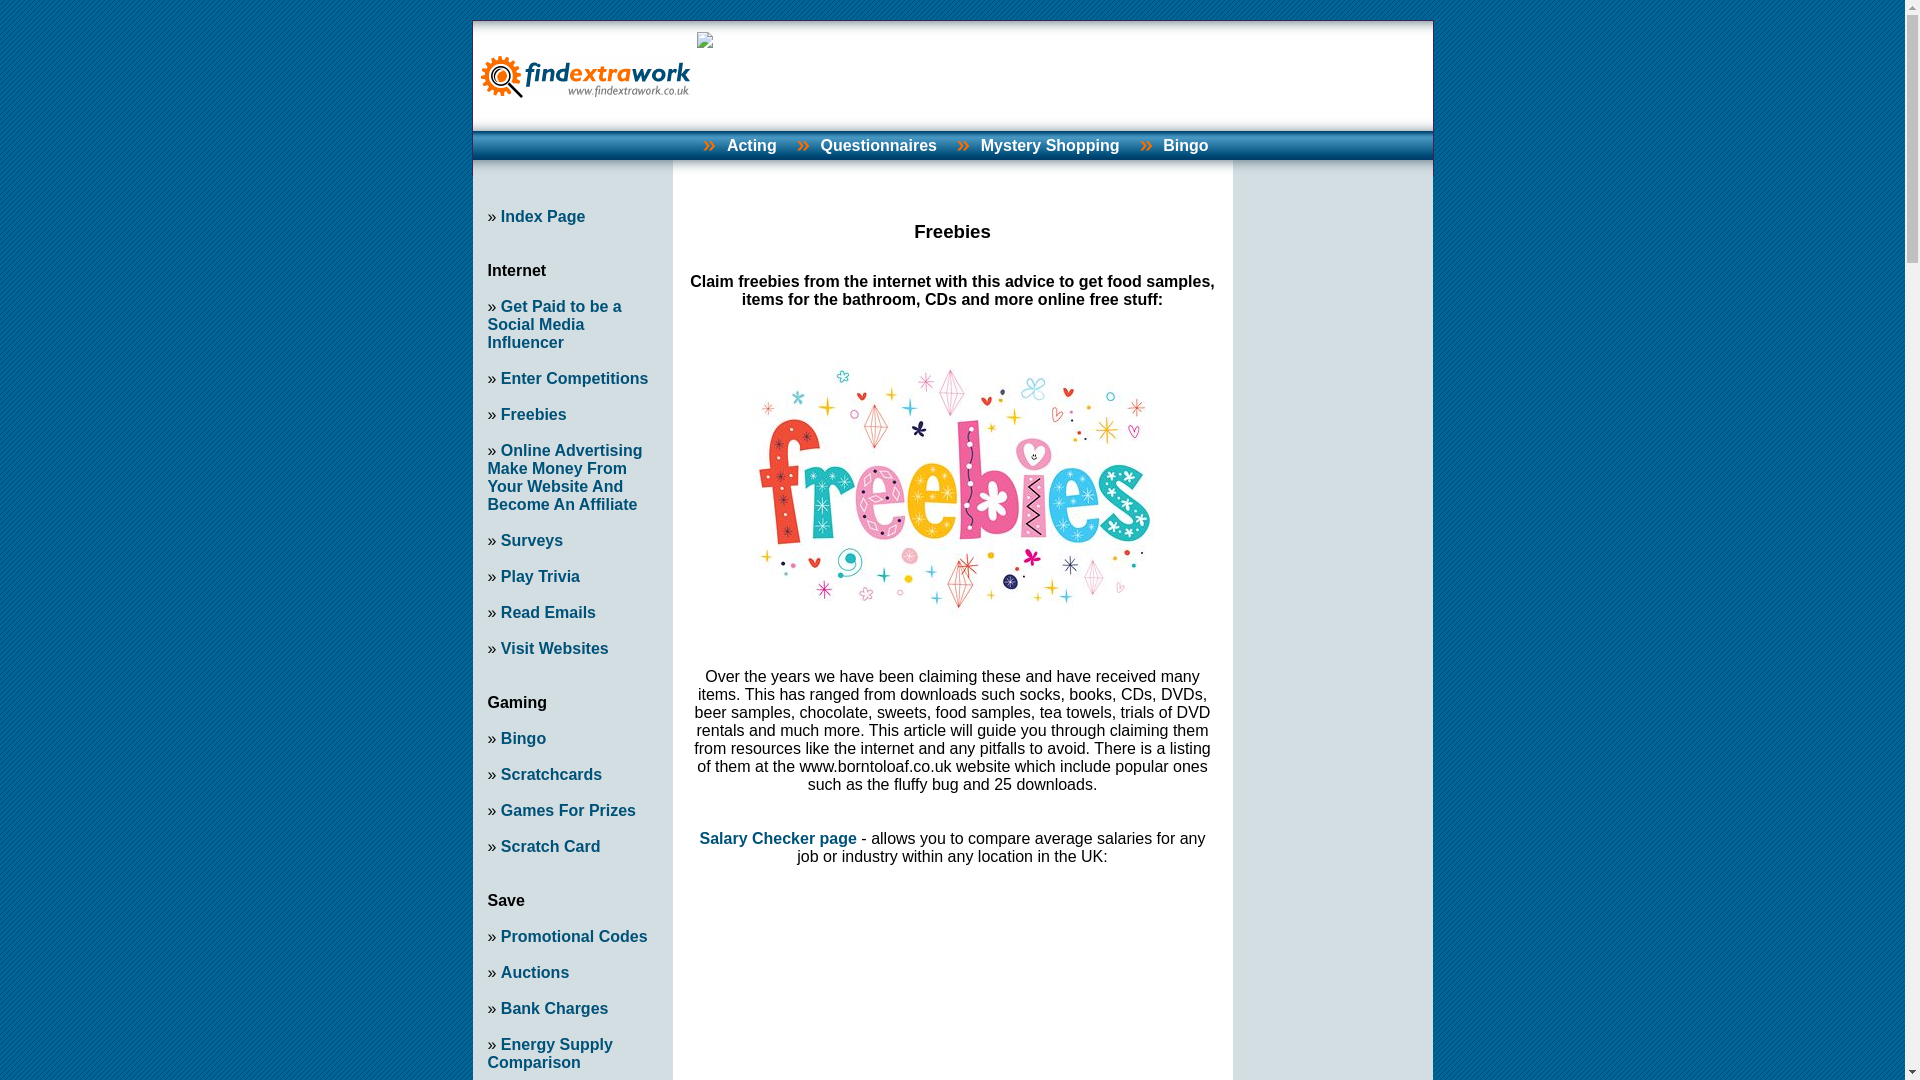  What do you see at coordinates (1185, 146) in the screenshot?
I see `Bingo` at bounding box center [1185, 146].